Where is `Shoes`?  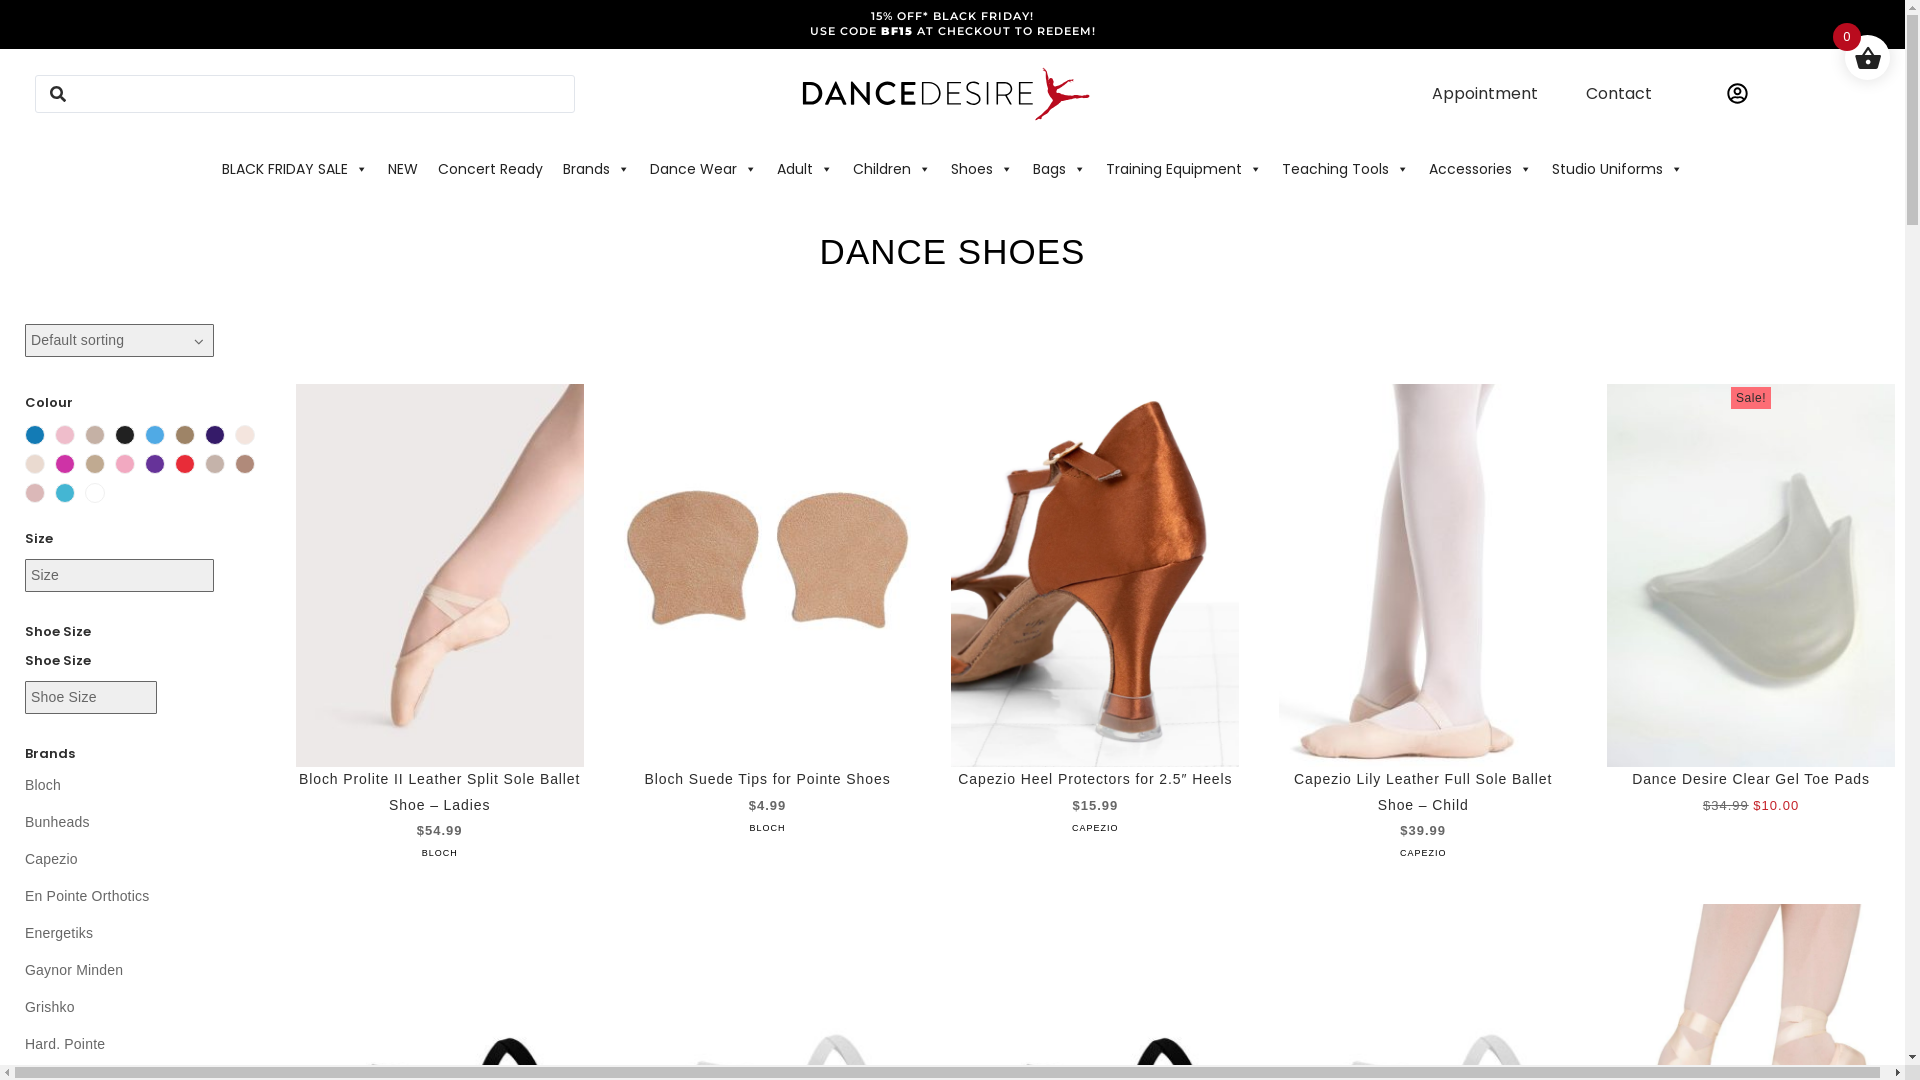
Shoes is located at coordinates (982, 169).